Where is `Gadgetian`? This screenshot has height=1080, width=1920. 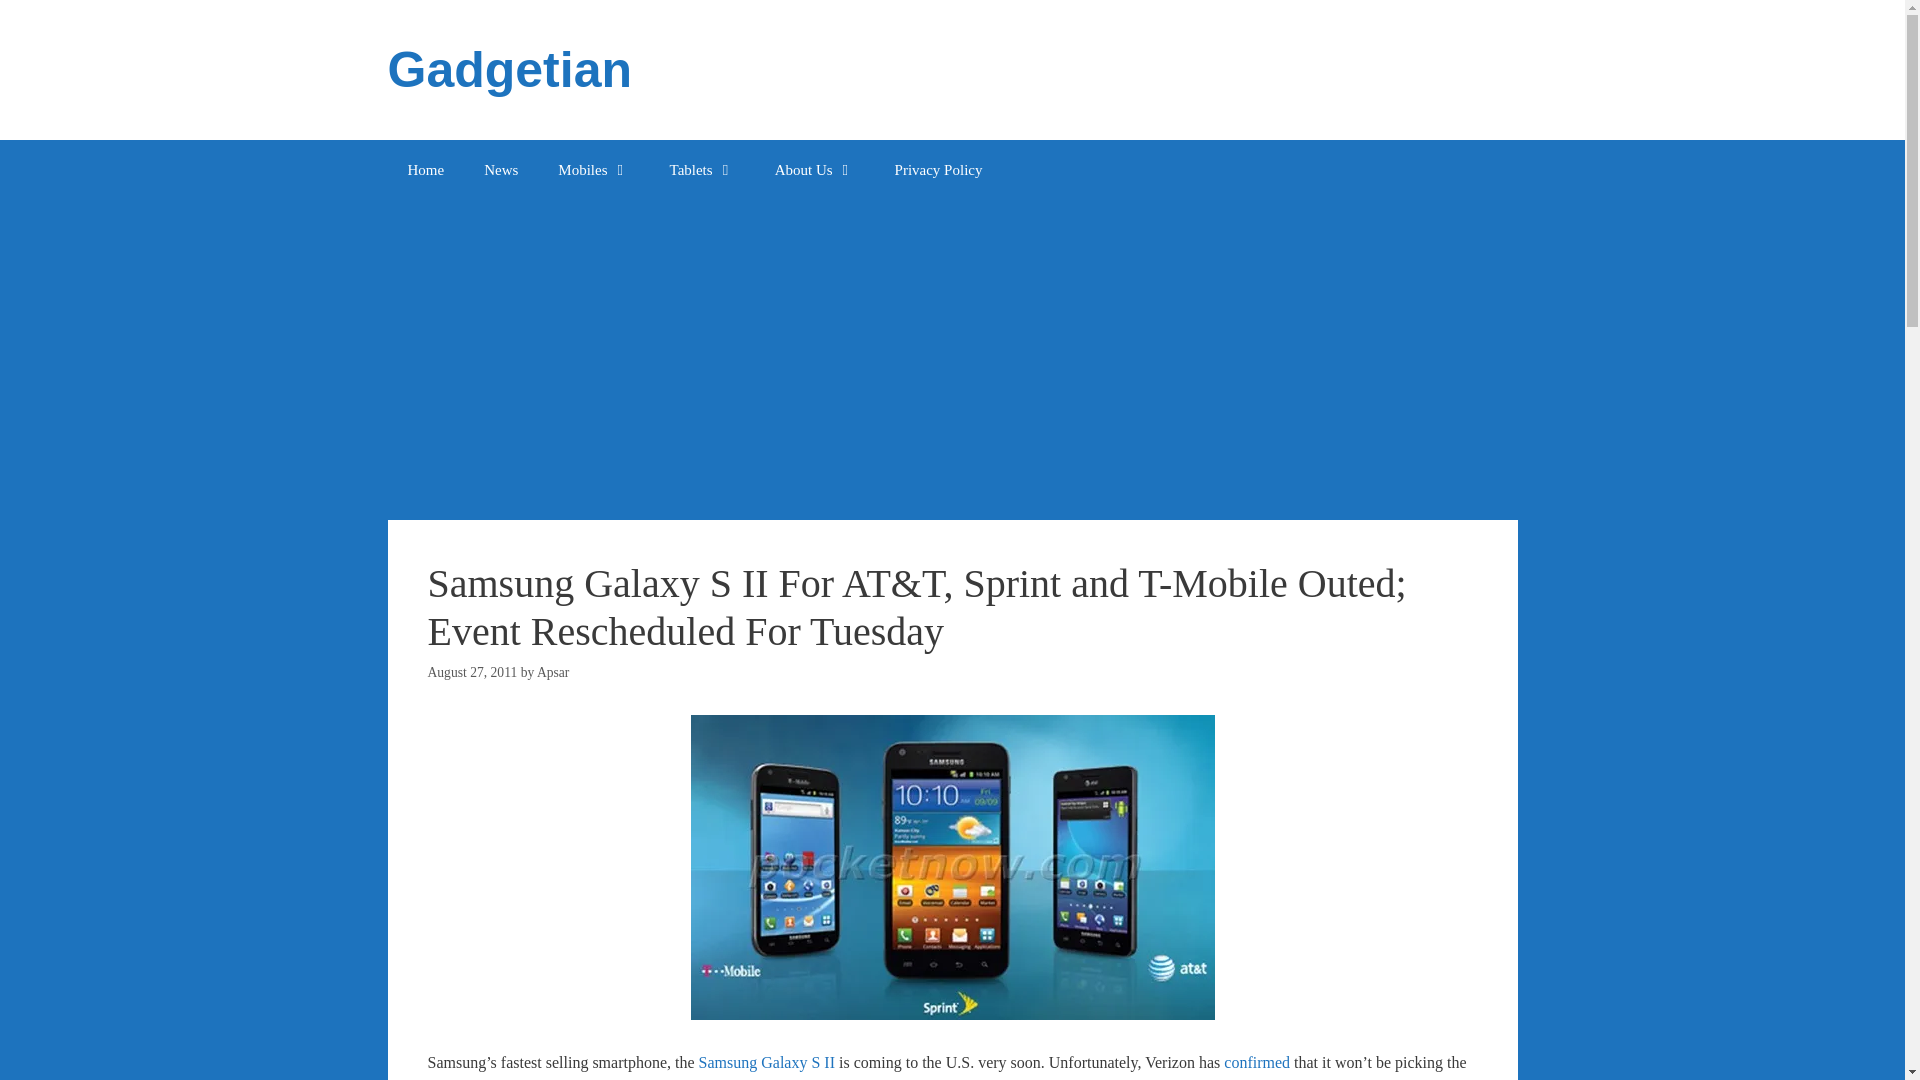
Gadgetian is located at coordinates (509, 70).